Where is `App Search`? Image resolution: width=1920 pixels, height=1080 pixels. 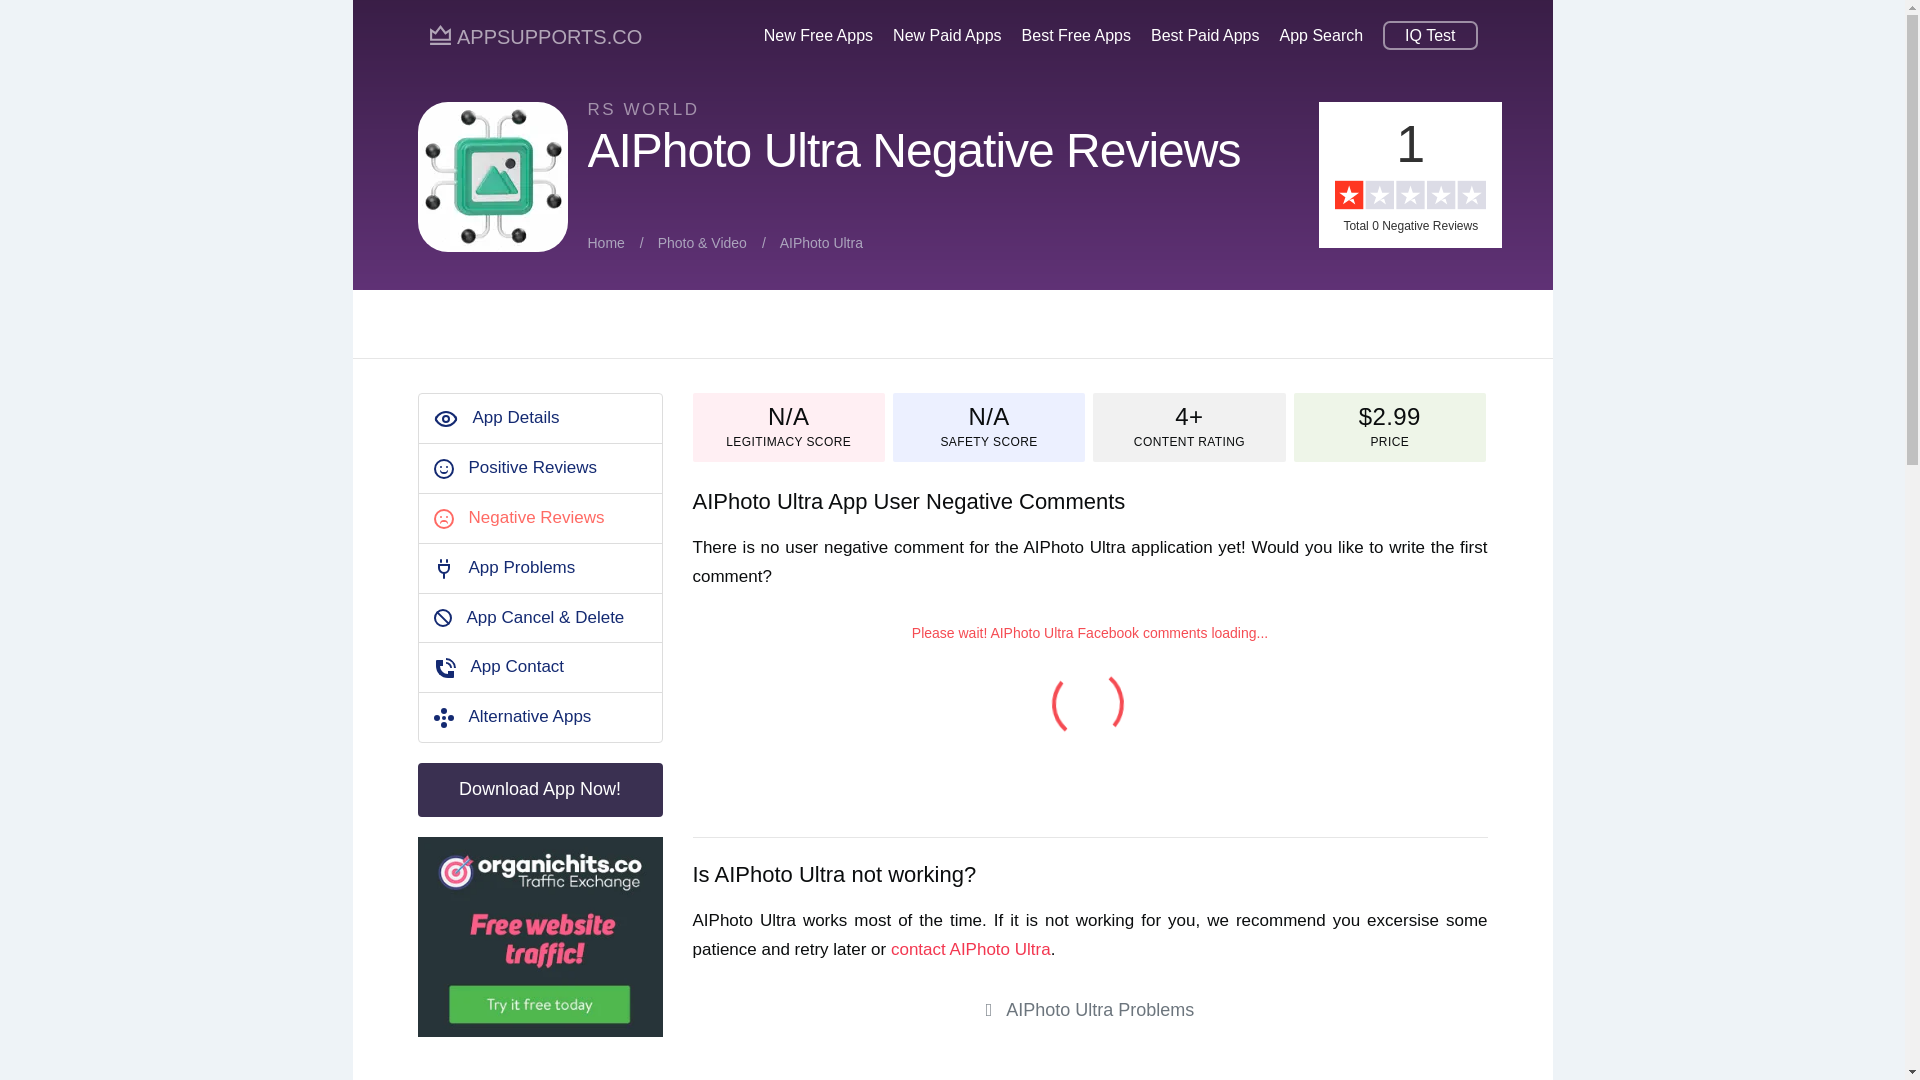
App Search is located at coordinates (1322, 37).